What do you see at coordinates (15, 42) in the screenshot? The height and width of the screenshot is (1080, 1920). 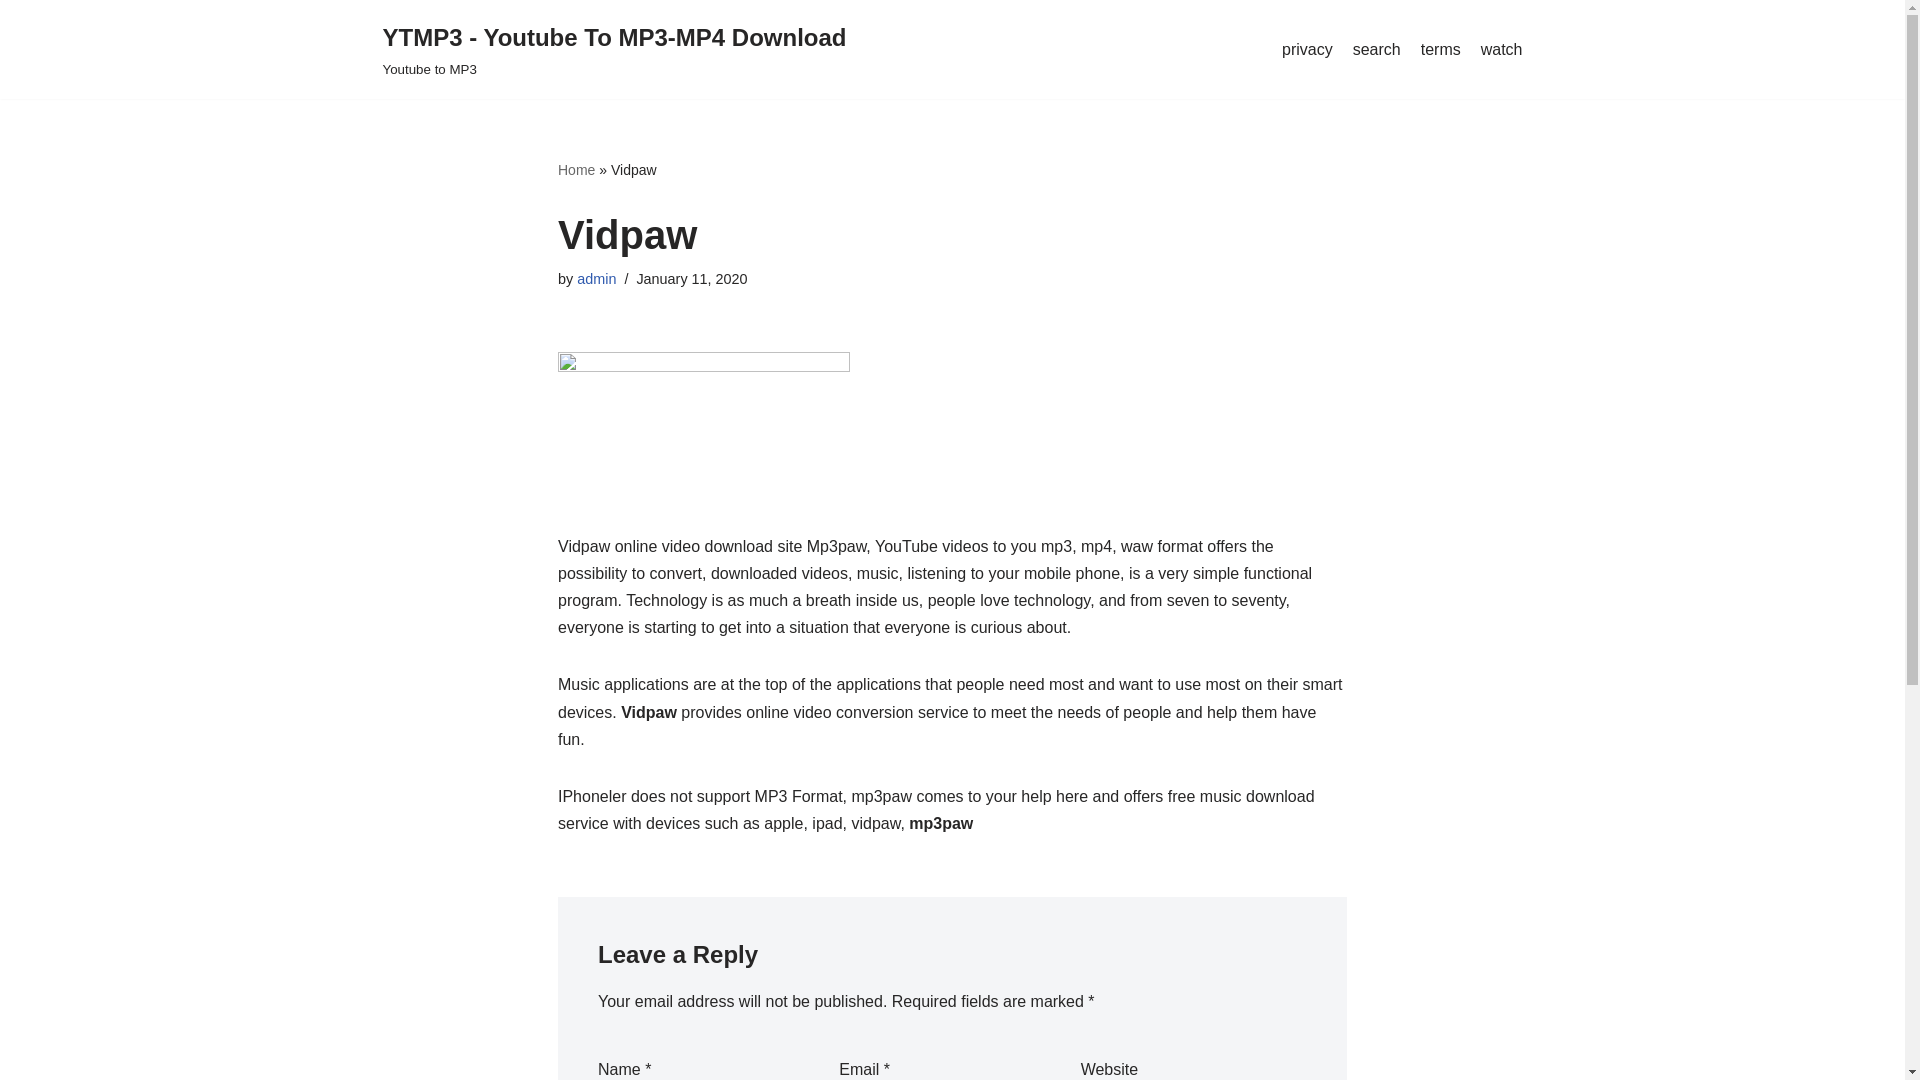 I see `Skip to content` at bounding box center [15, 42].